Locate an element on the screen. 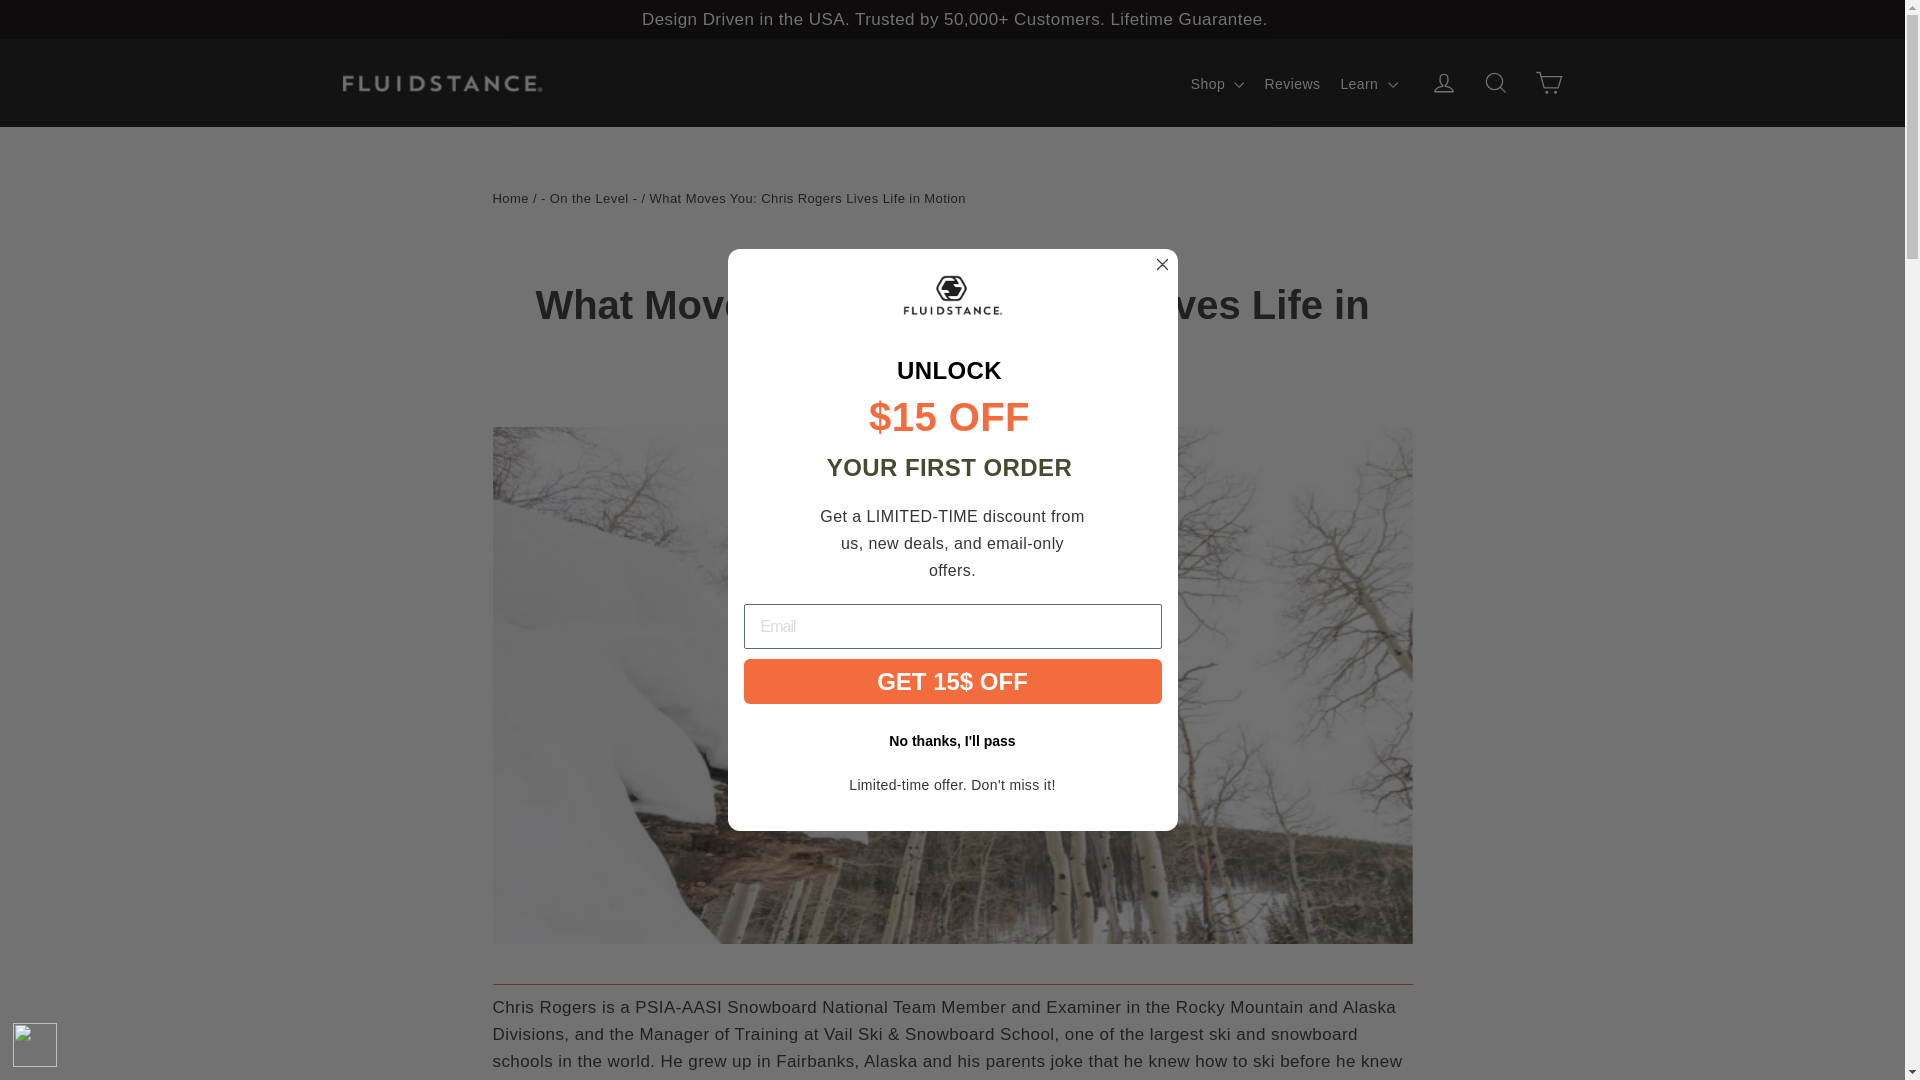 The image size is (1920, 1080). icon-search is located at coordinates (589, 198).